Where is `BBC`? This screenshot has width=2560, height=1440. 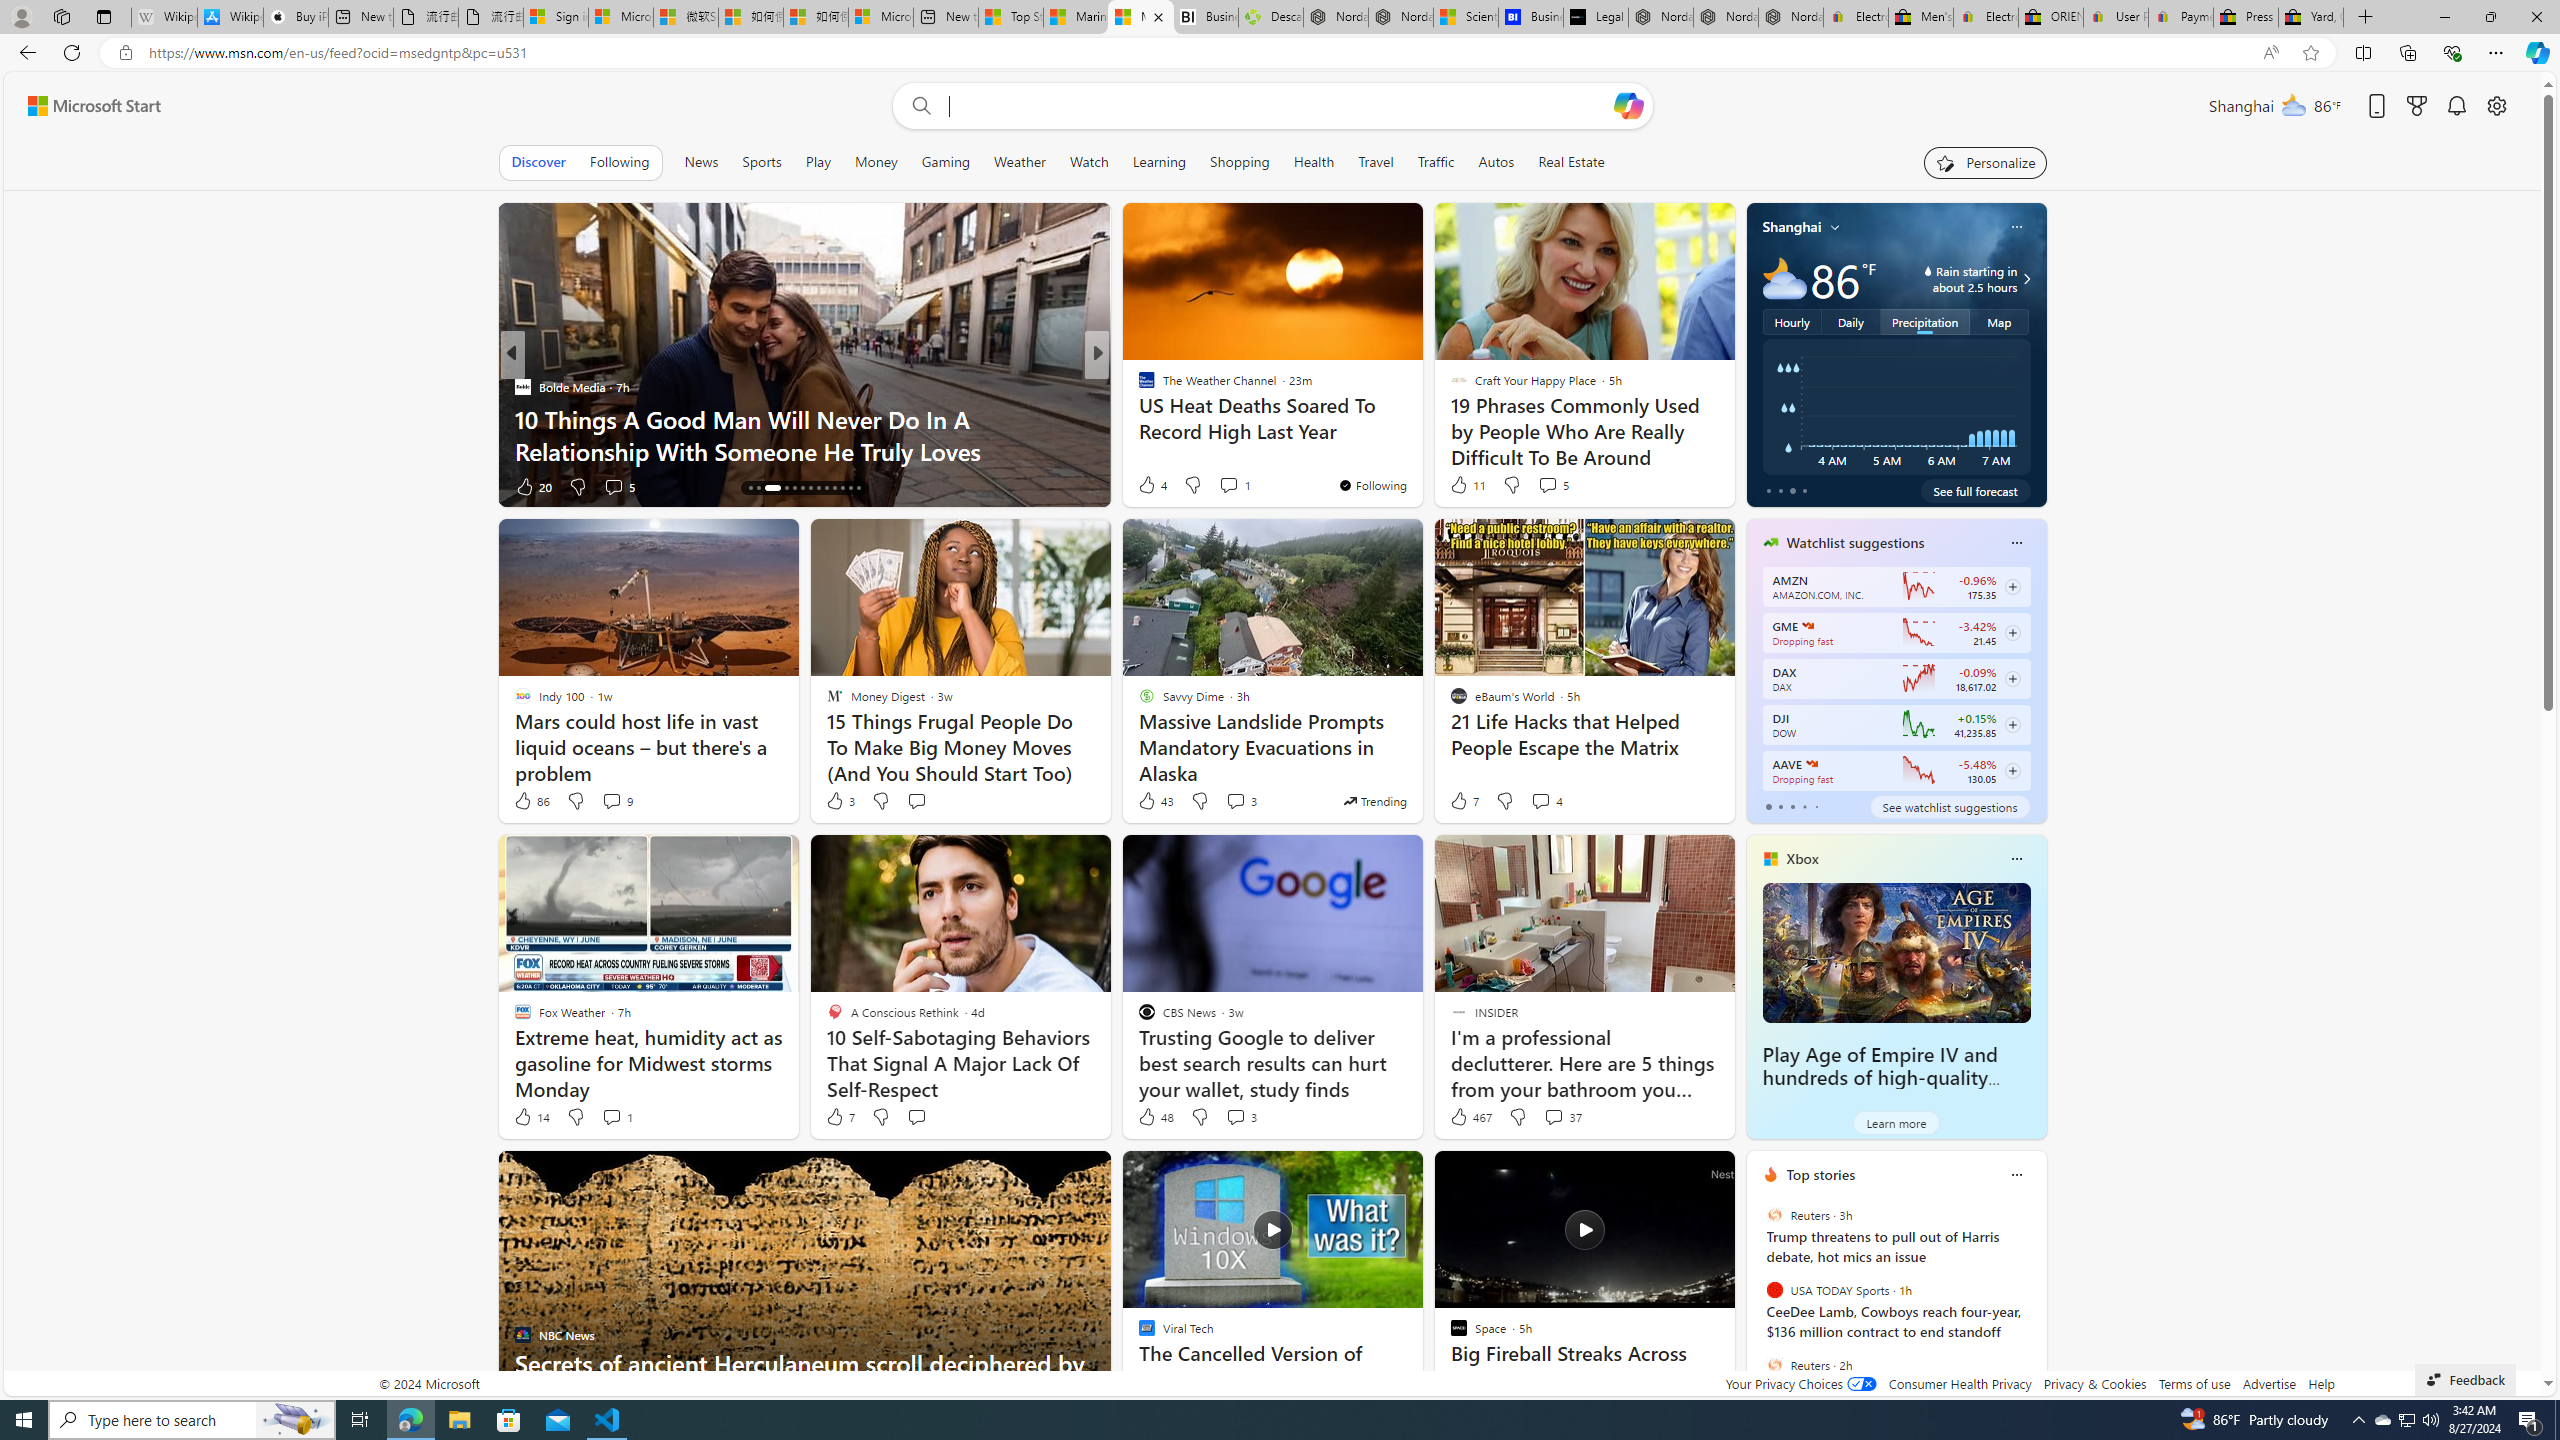 BBC is located at coordinates (1137, 386).